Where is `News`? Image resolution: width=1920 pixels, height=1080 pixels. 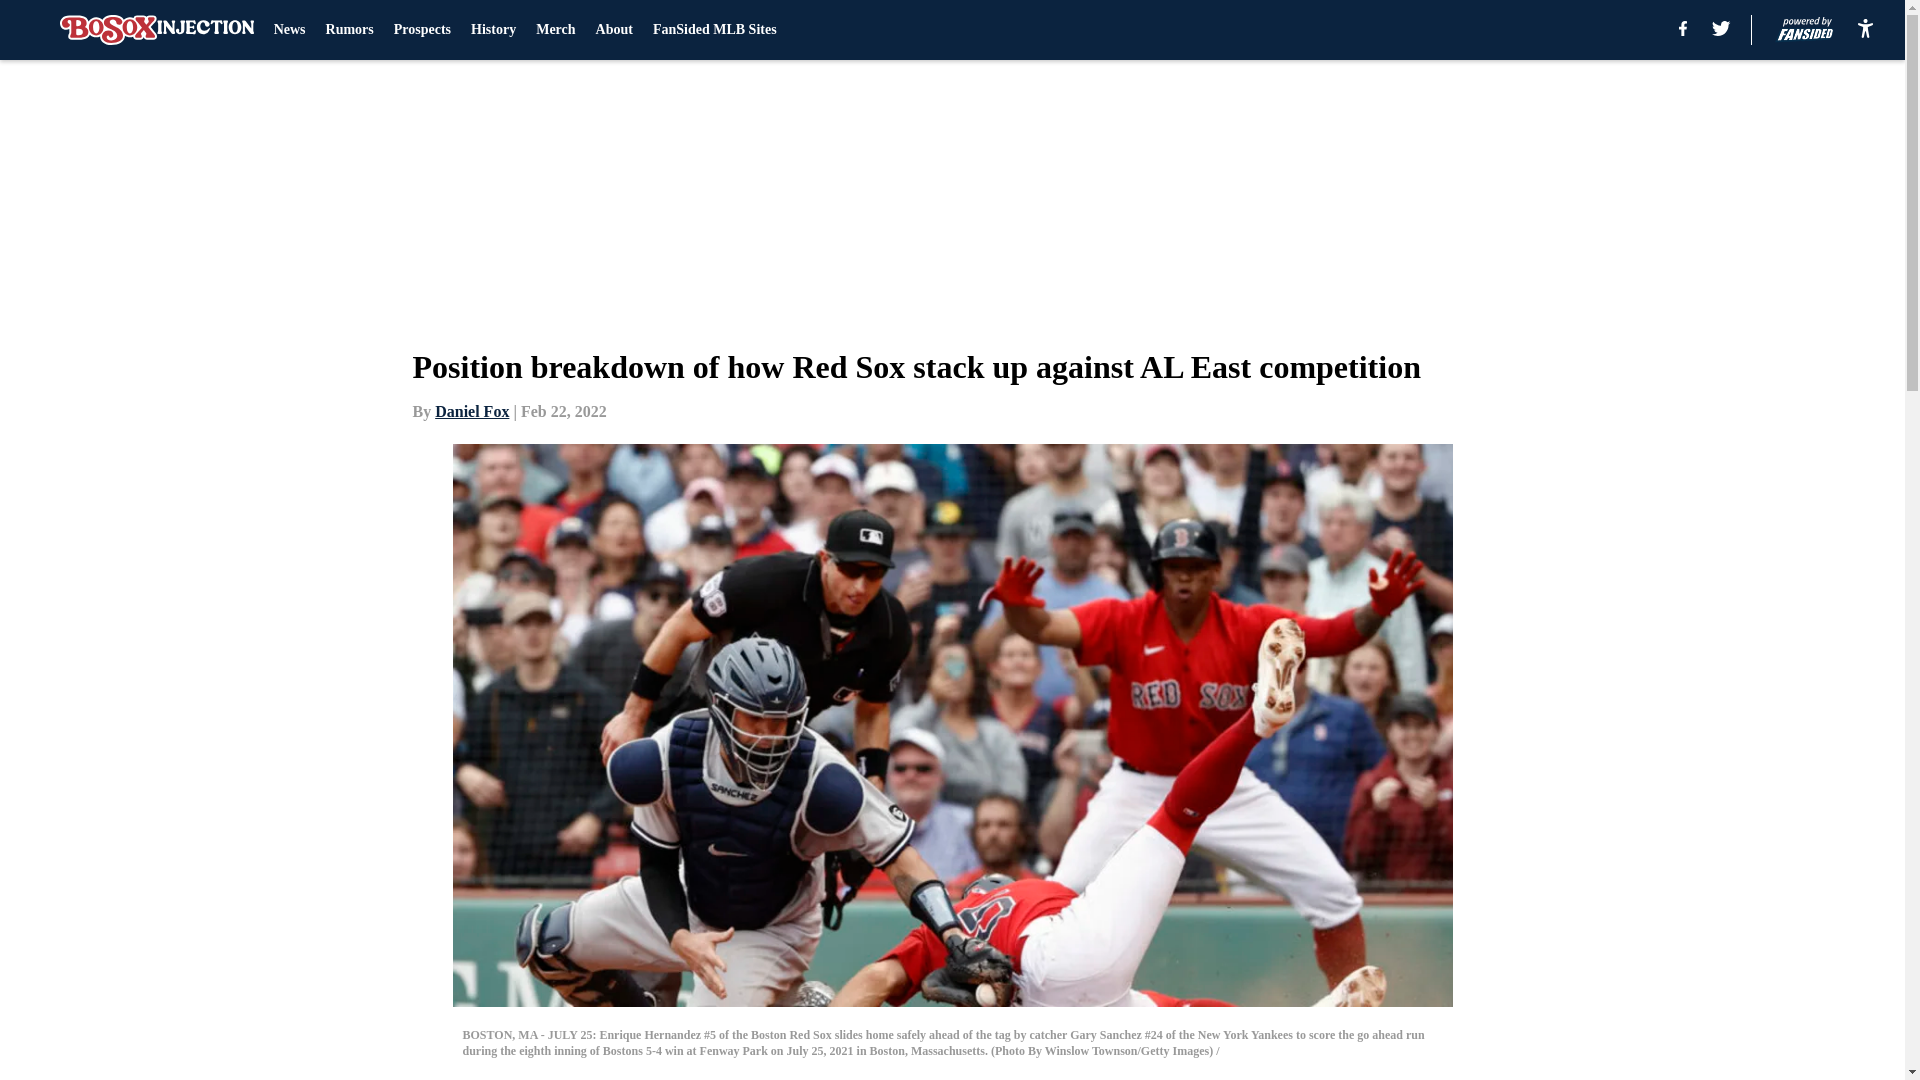
News is located at coordinates (290, 30).